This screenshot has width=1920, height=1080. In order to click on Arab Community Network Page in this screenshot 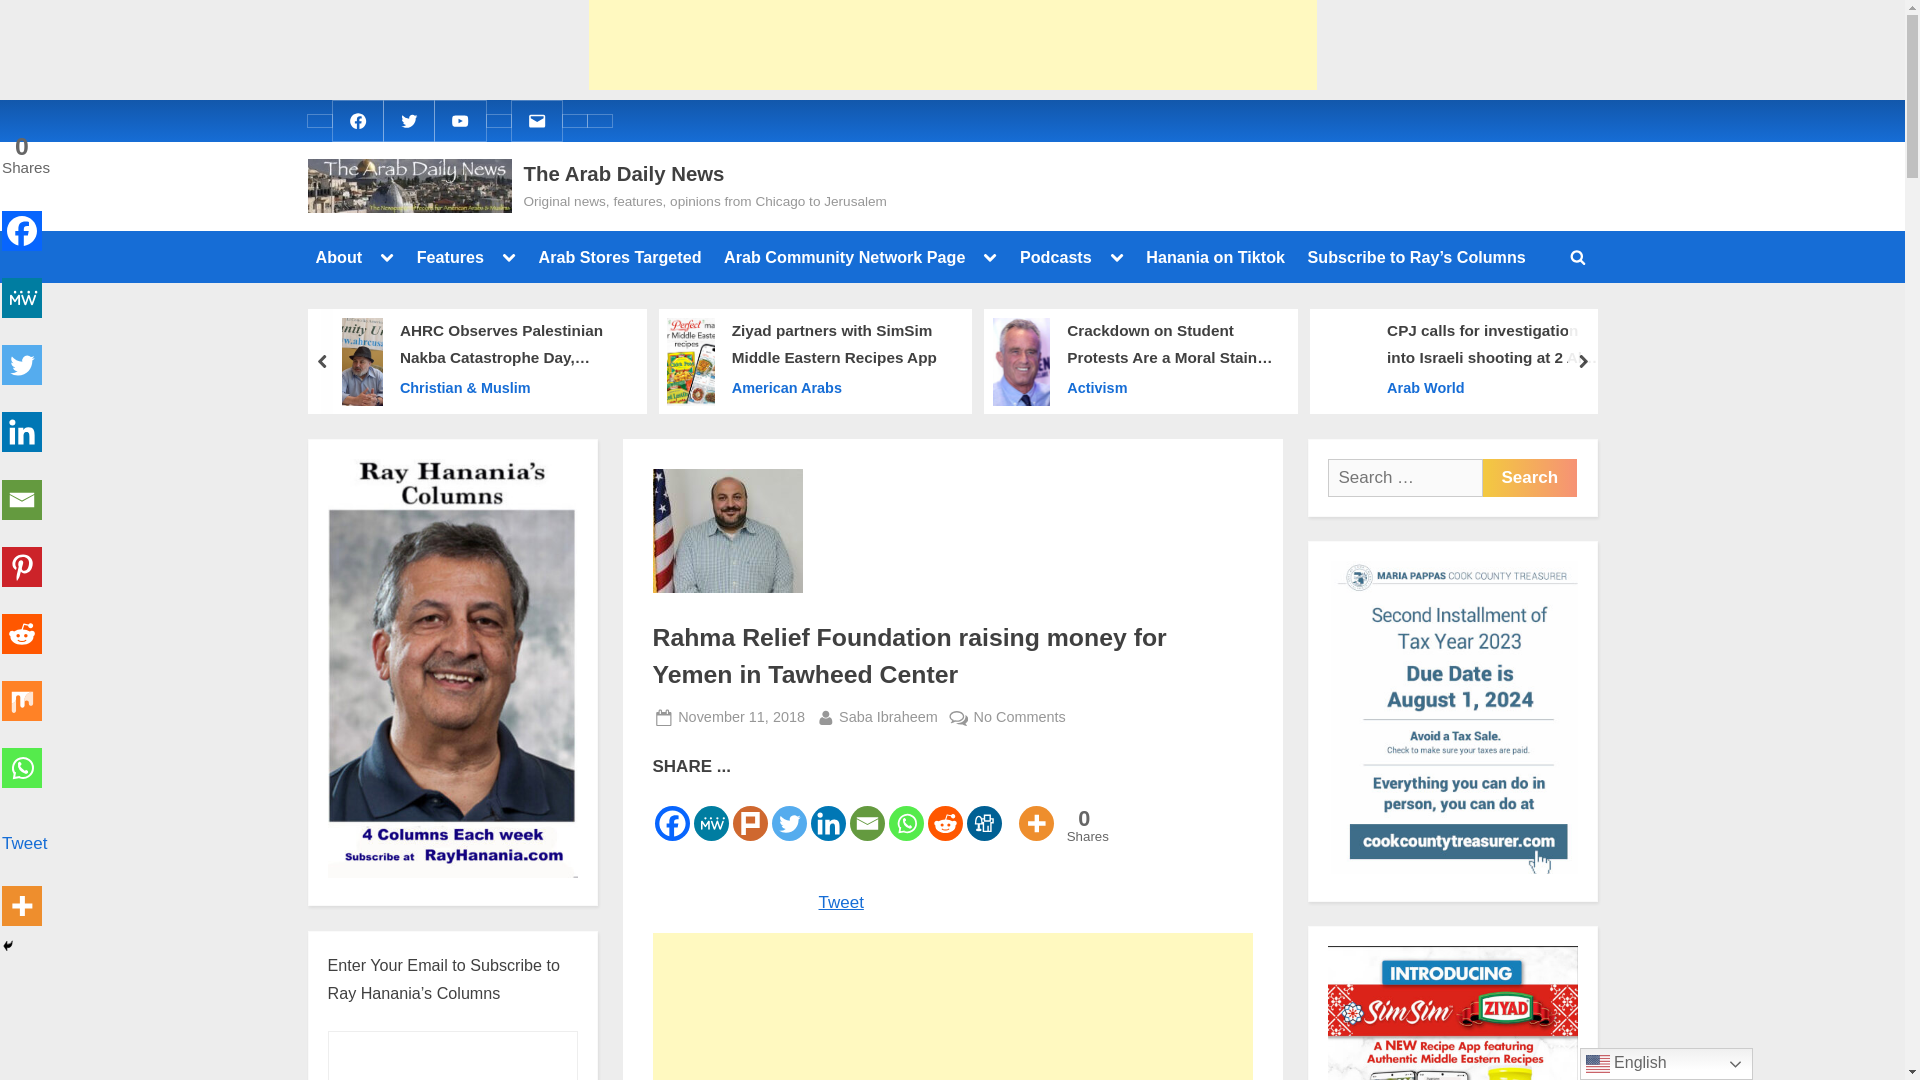, I will do `click(844, 256)`.